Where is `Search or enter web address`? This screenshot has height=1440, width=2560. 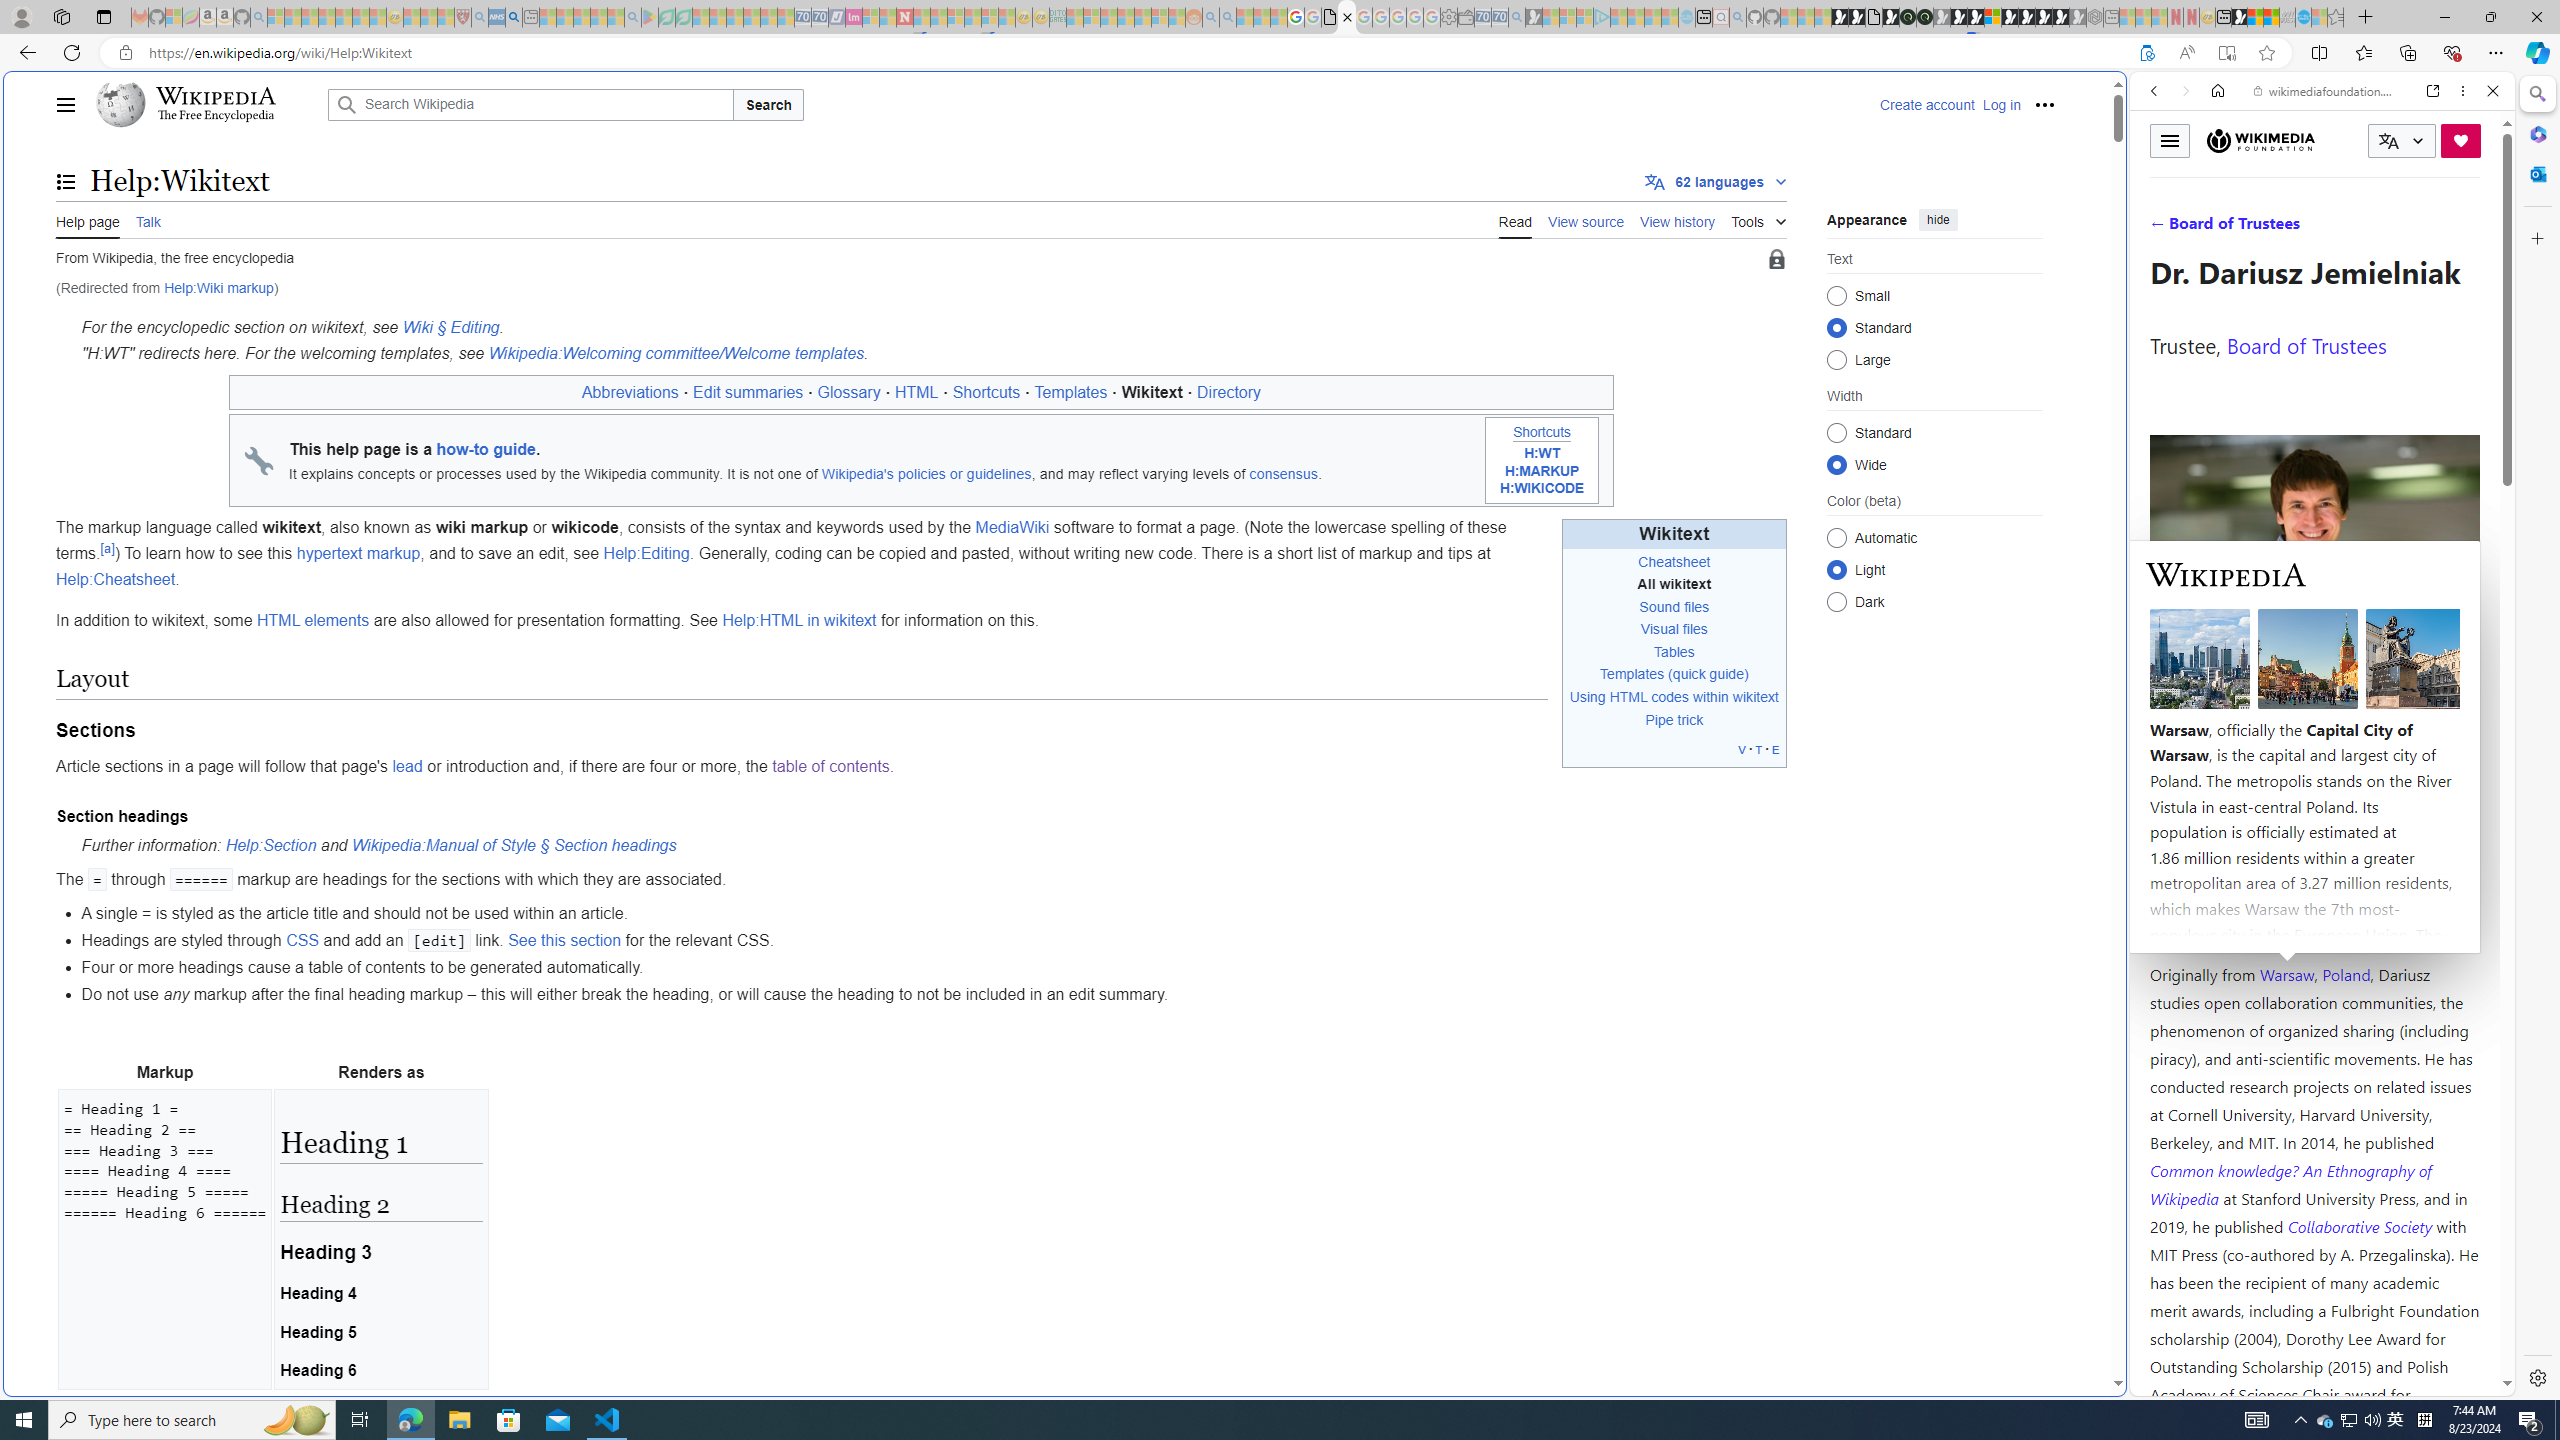 Search or enter web address is located at coordinates (1622, 192).